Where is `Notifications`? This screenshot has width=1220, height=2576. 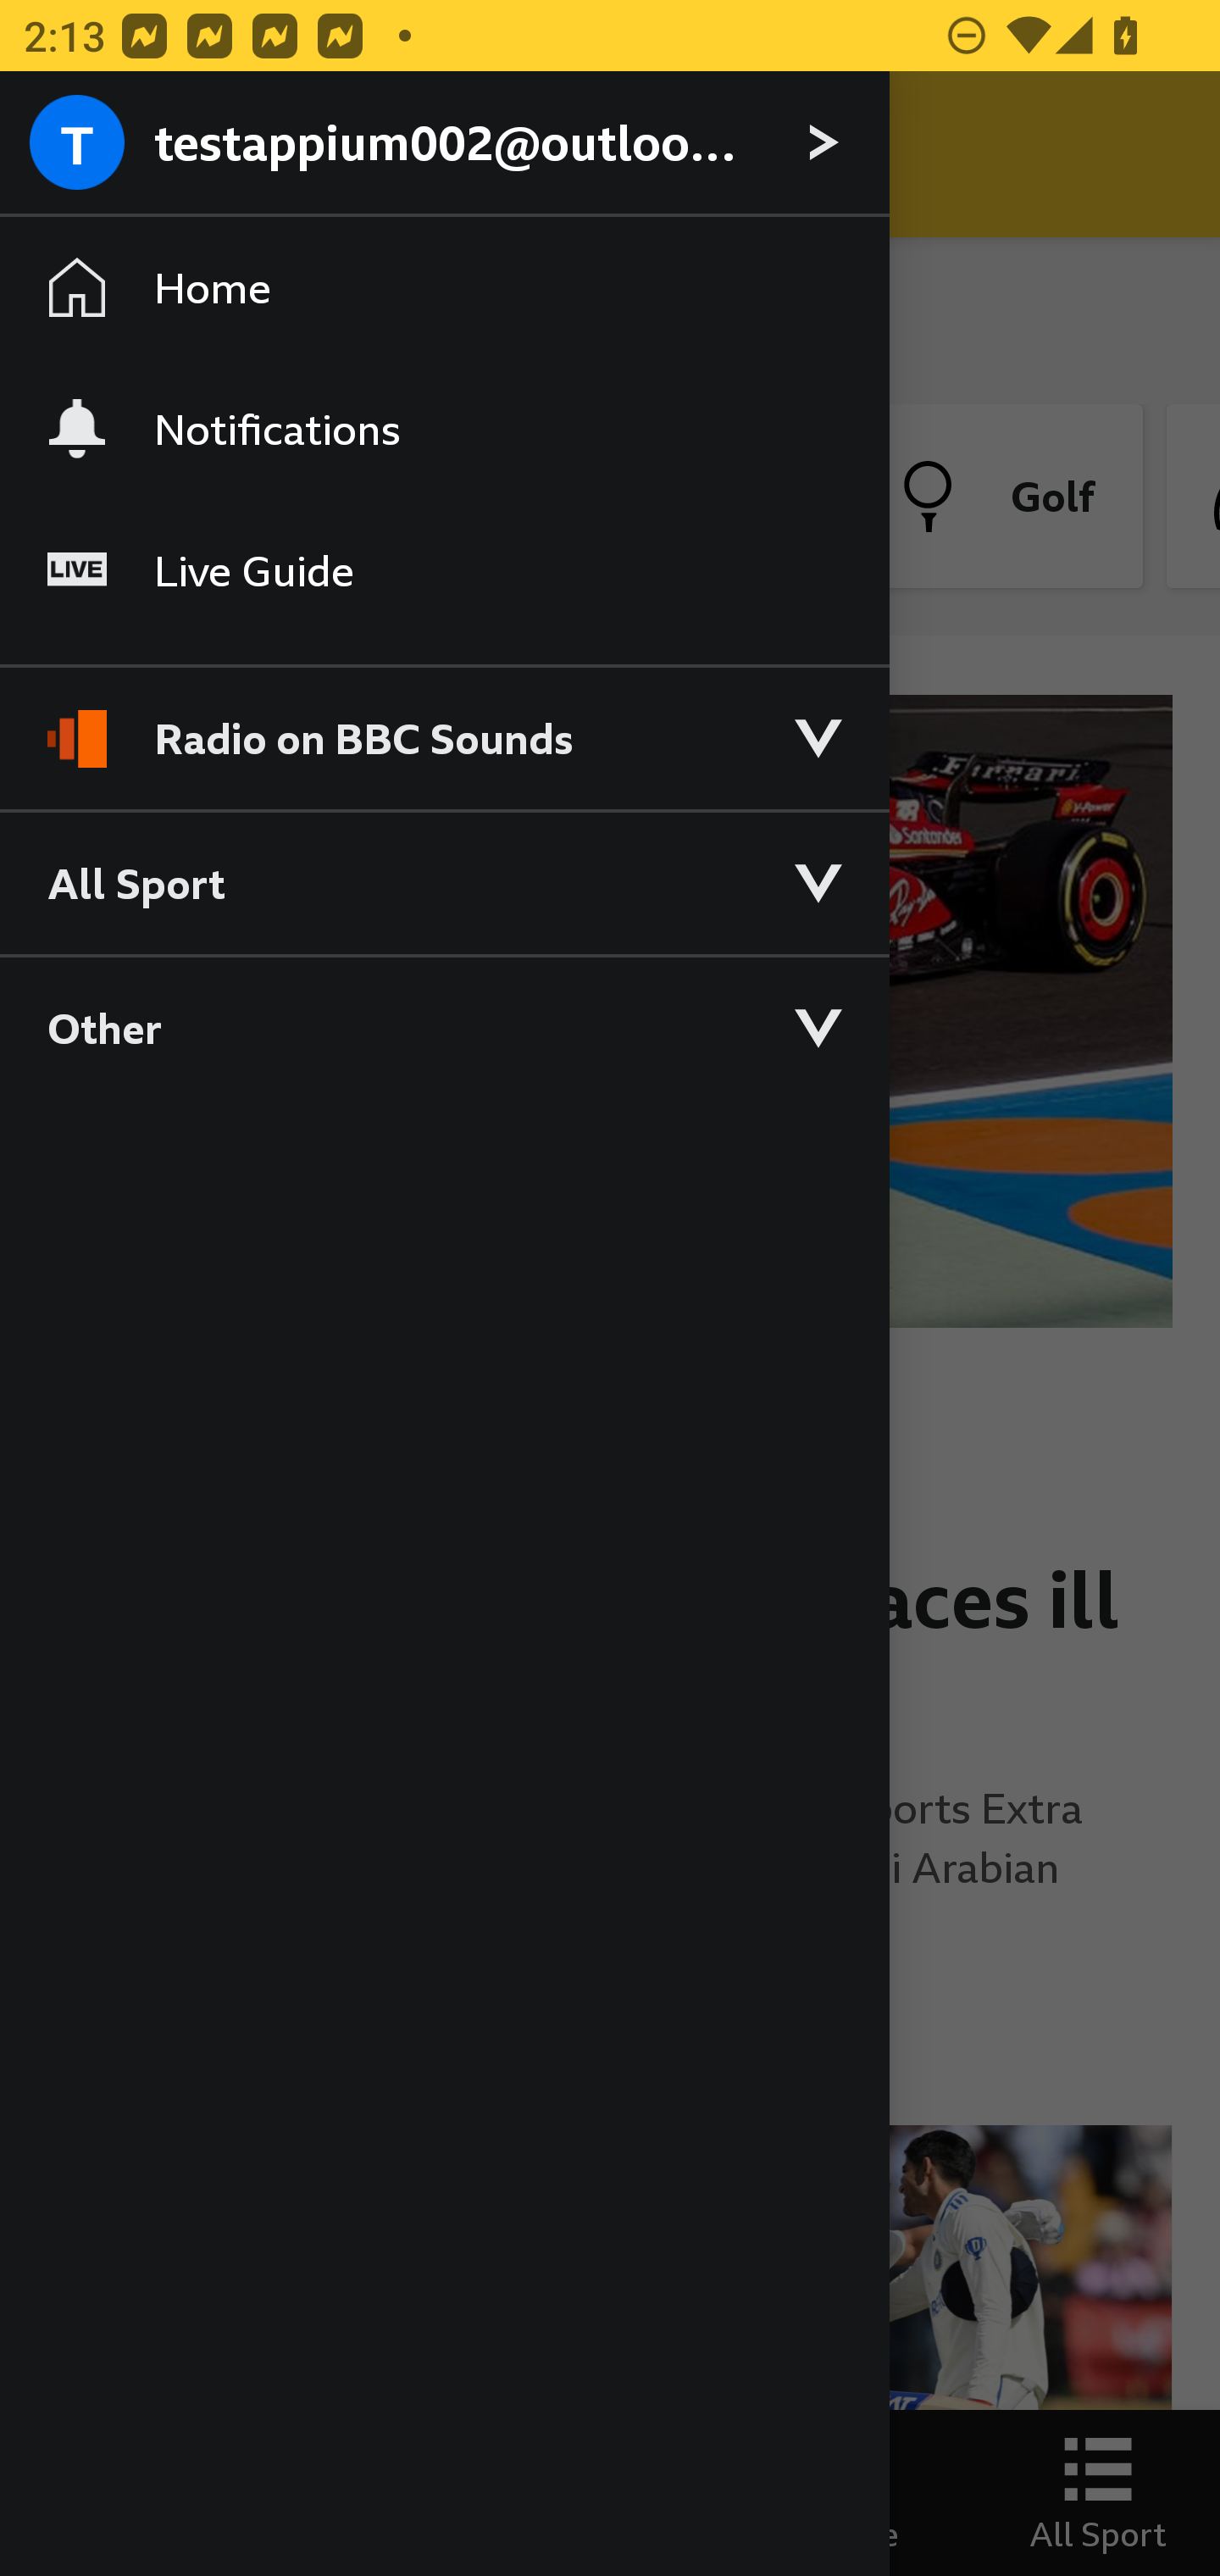 Notifications is located at coordinates (444, 429).